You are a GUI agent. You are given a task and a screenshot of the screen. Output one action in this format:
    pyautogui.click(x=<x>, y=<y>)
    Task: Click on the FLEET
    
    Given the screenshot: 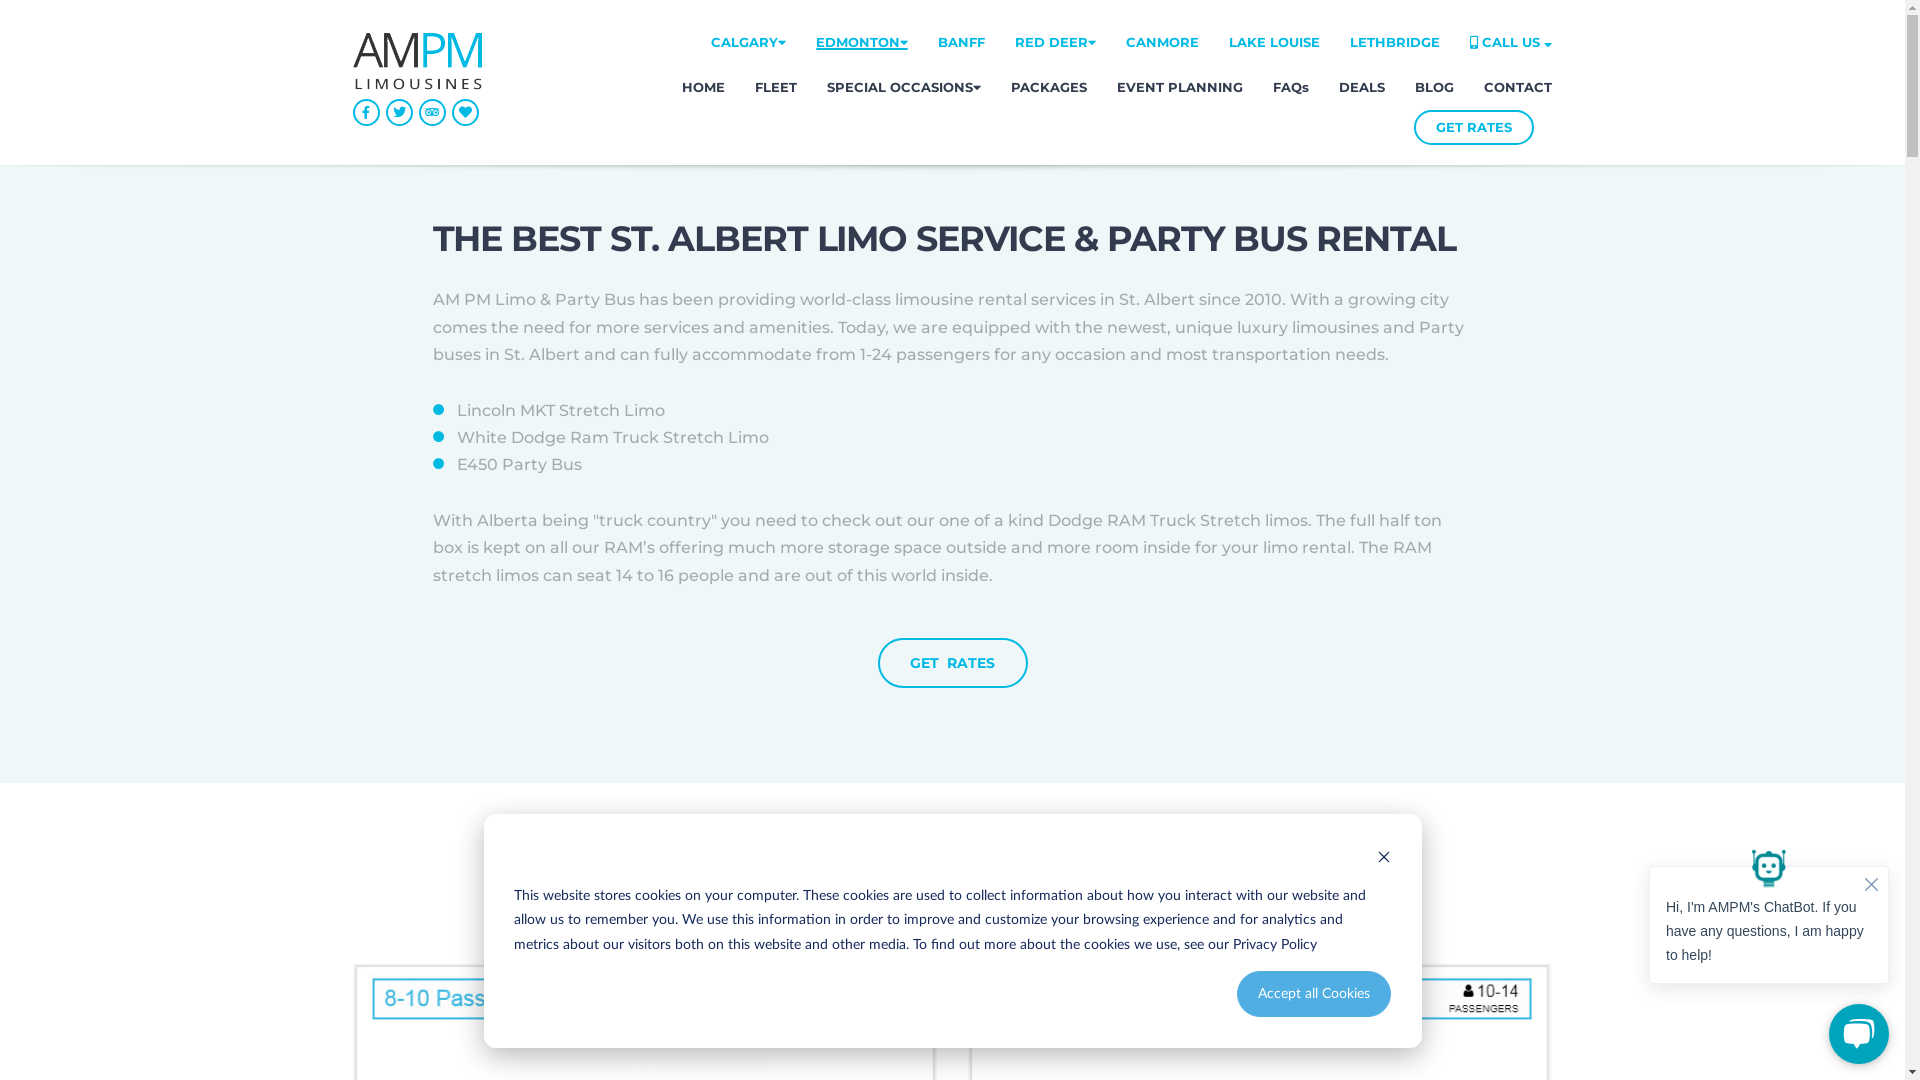 What is the action you would take?
    pyautogui.click(x=776, y=88)
    